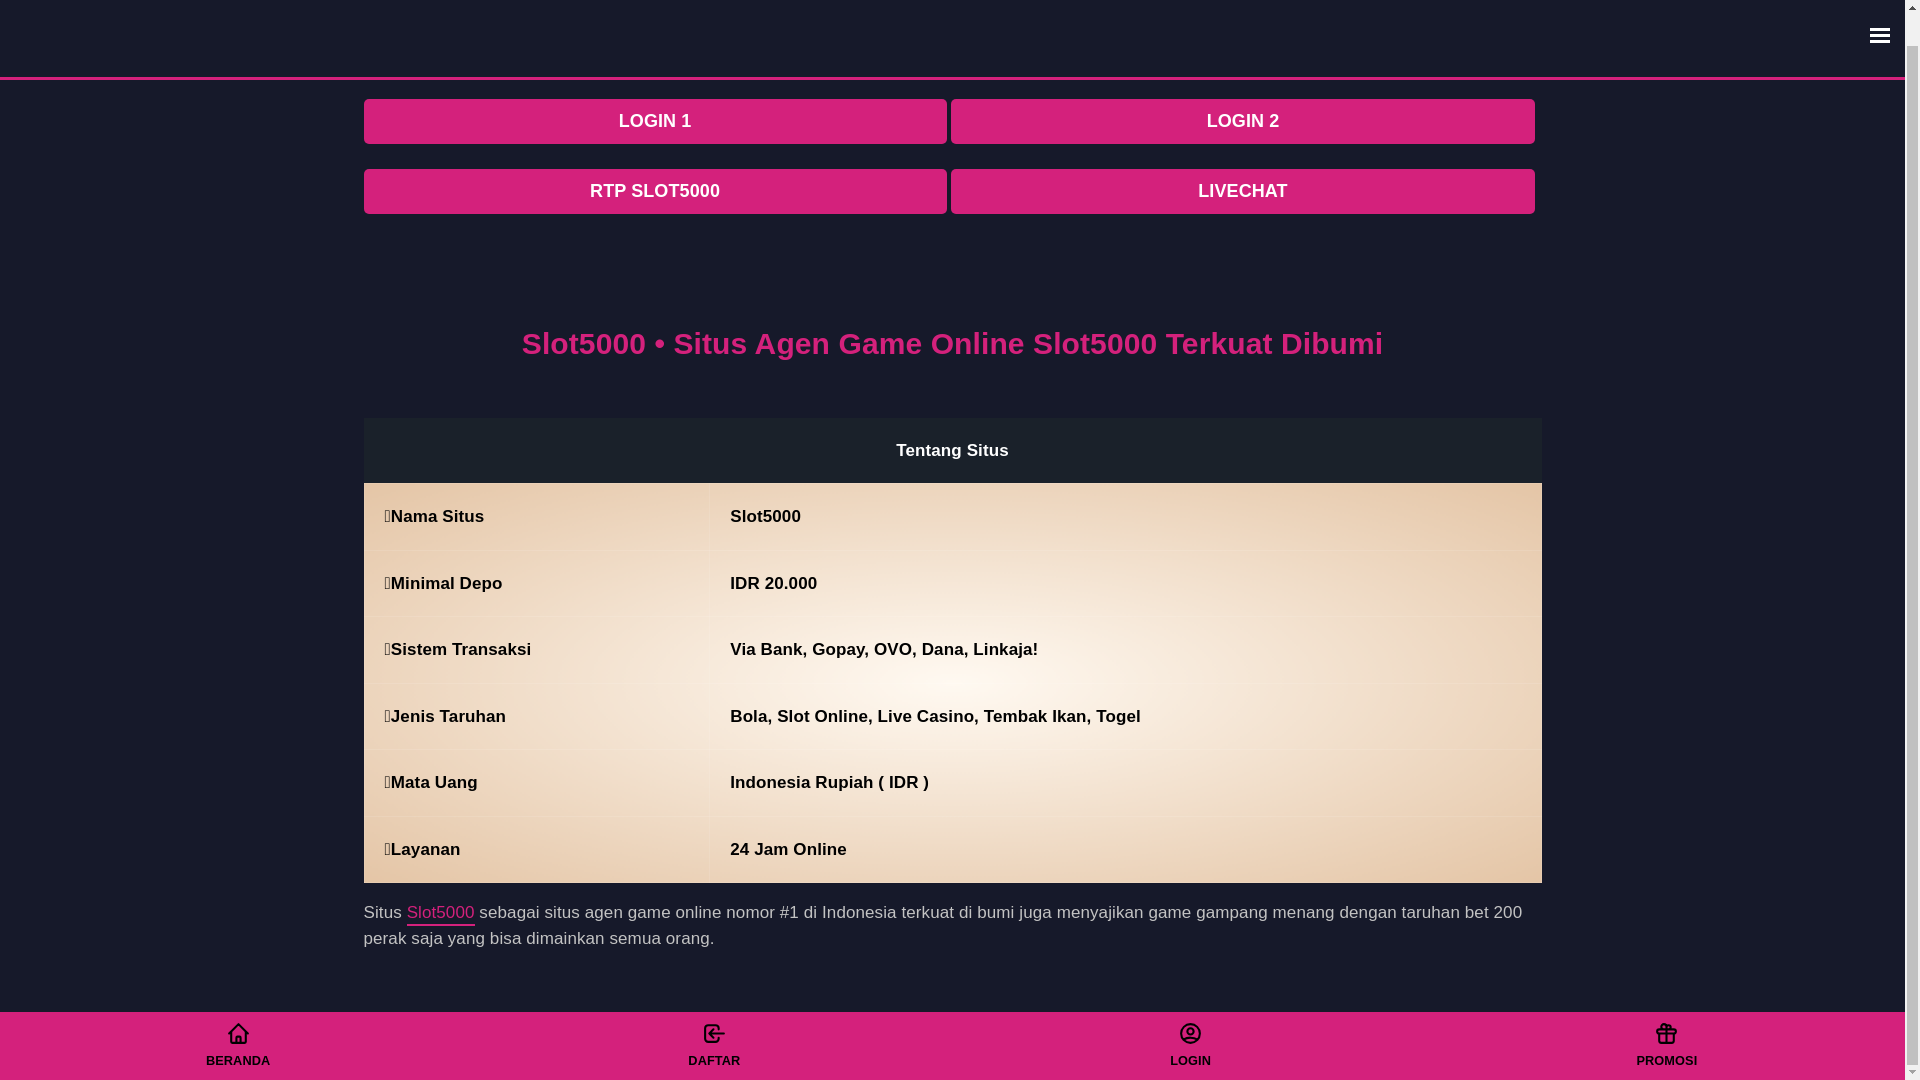 The height and width of the screenshot is (1080, 1920). What do you see at coordinates (1190, 1012) in the screenshot?
I see `LOGIN` at bounding box center [1190, 1012].